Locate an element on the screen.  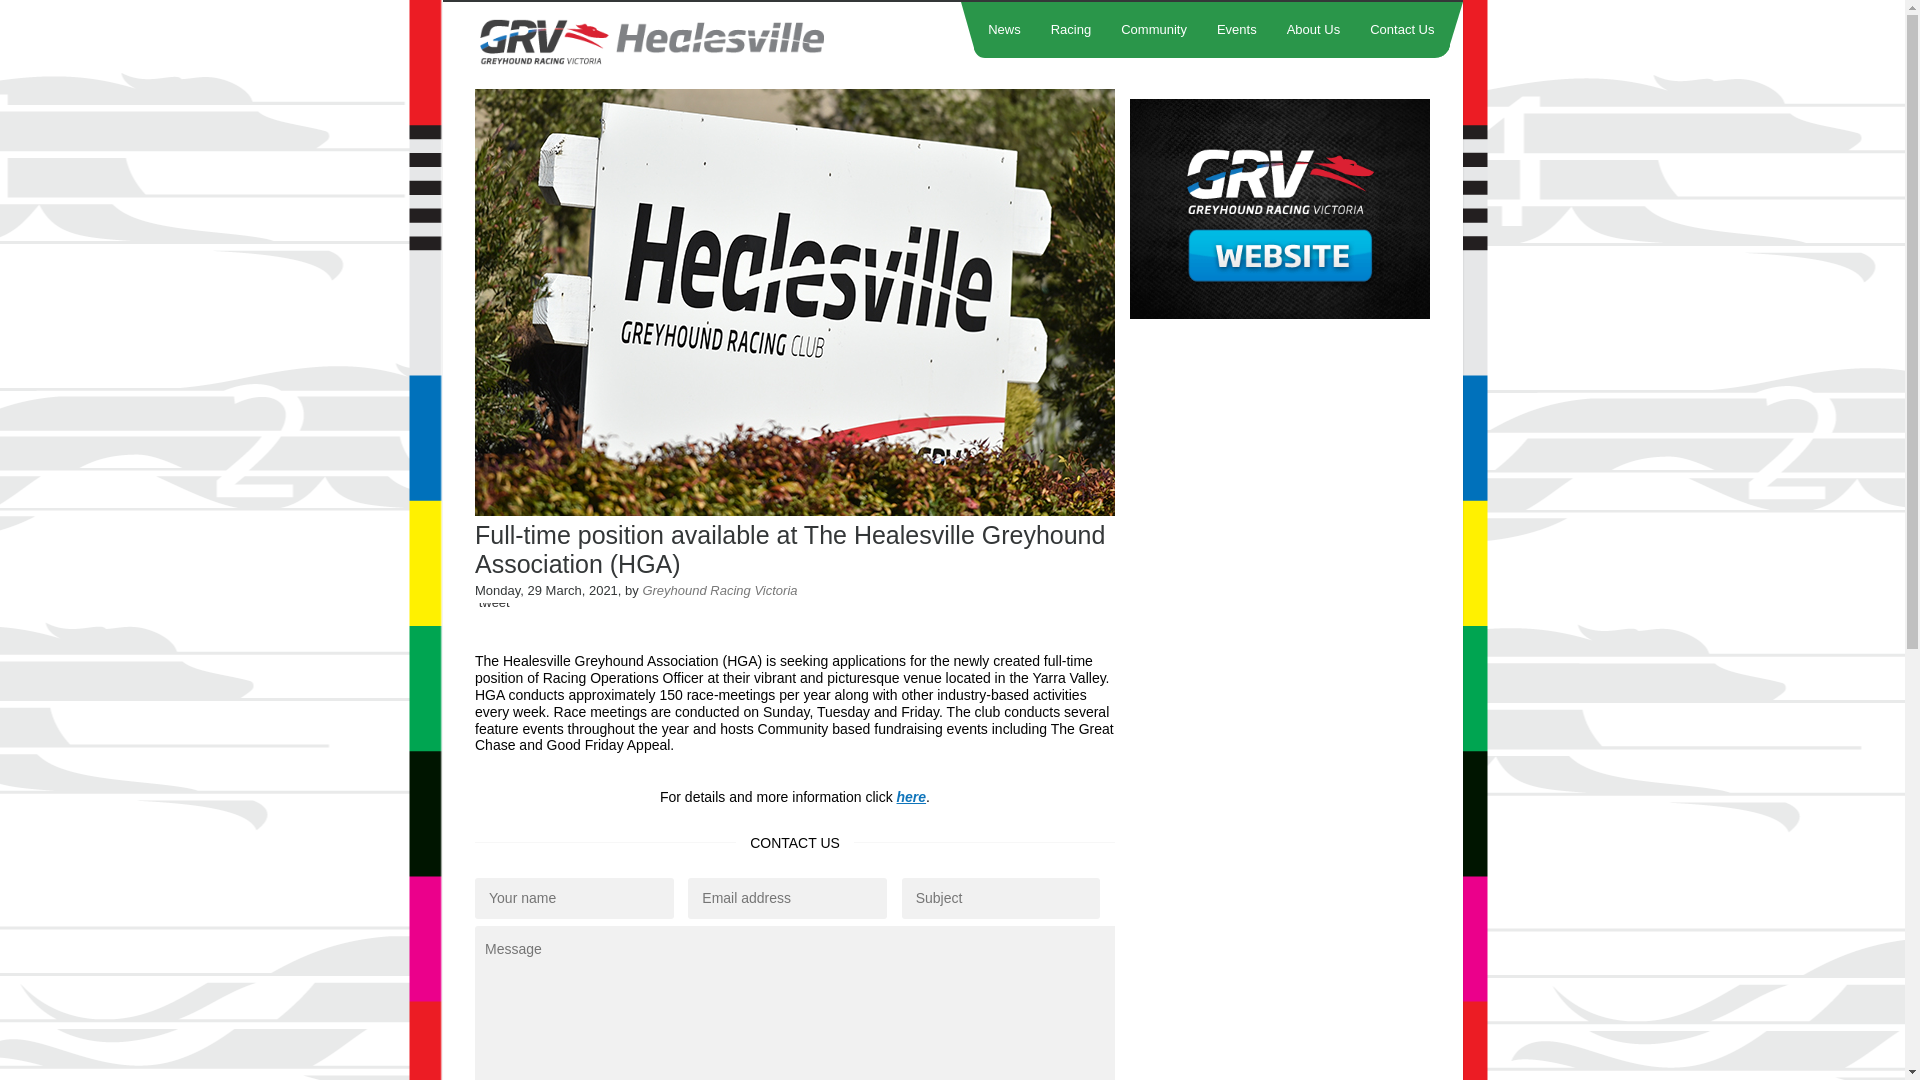
  is located at coordinates (1280, 314).